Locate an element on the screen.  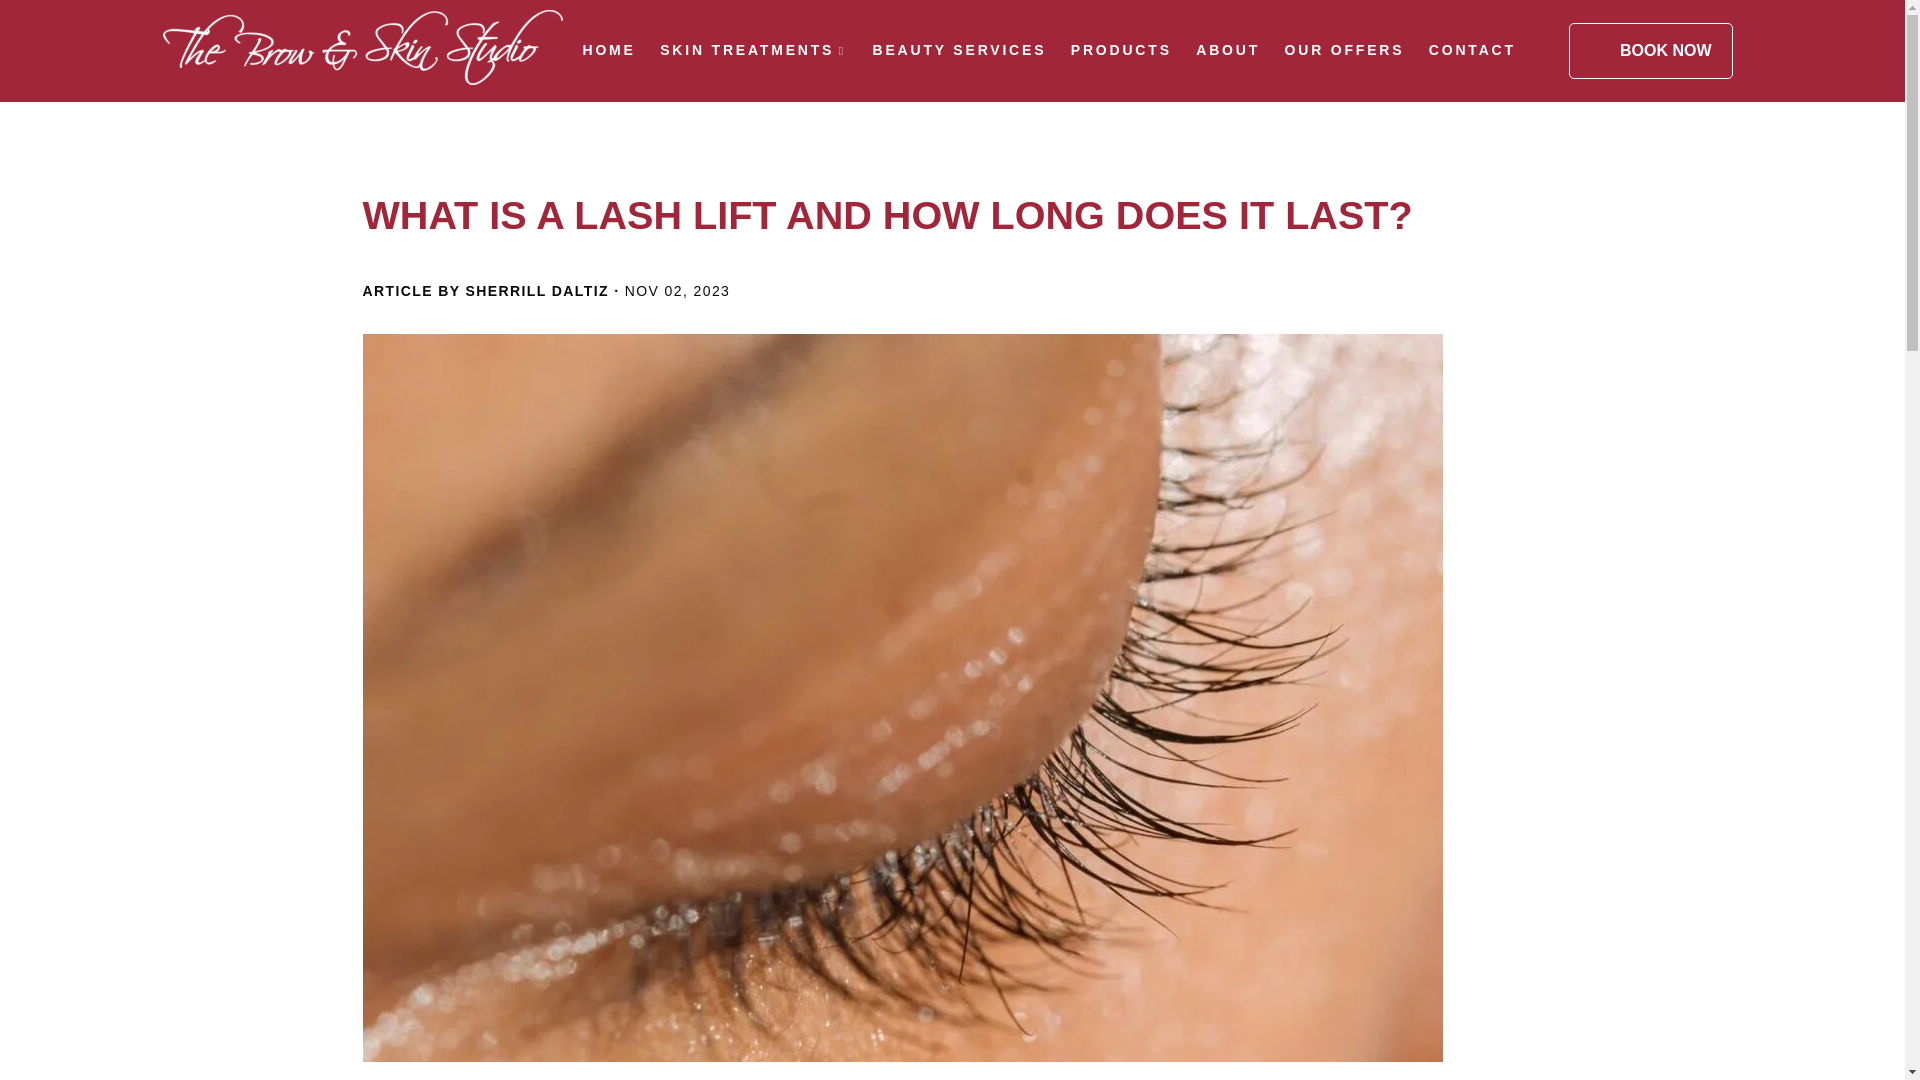
PRODUCTS is located at coordinates (1121, 50).